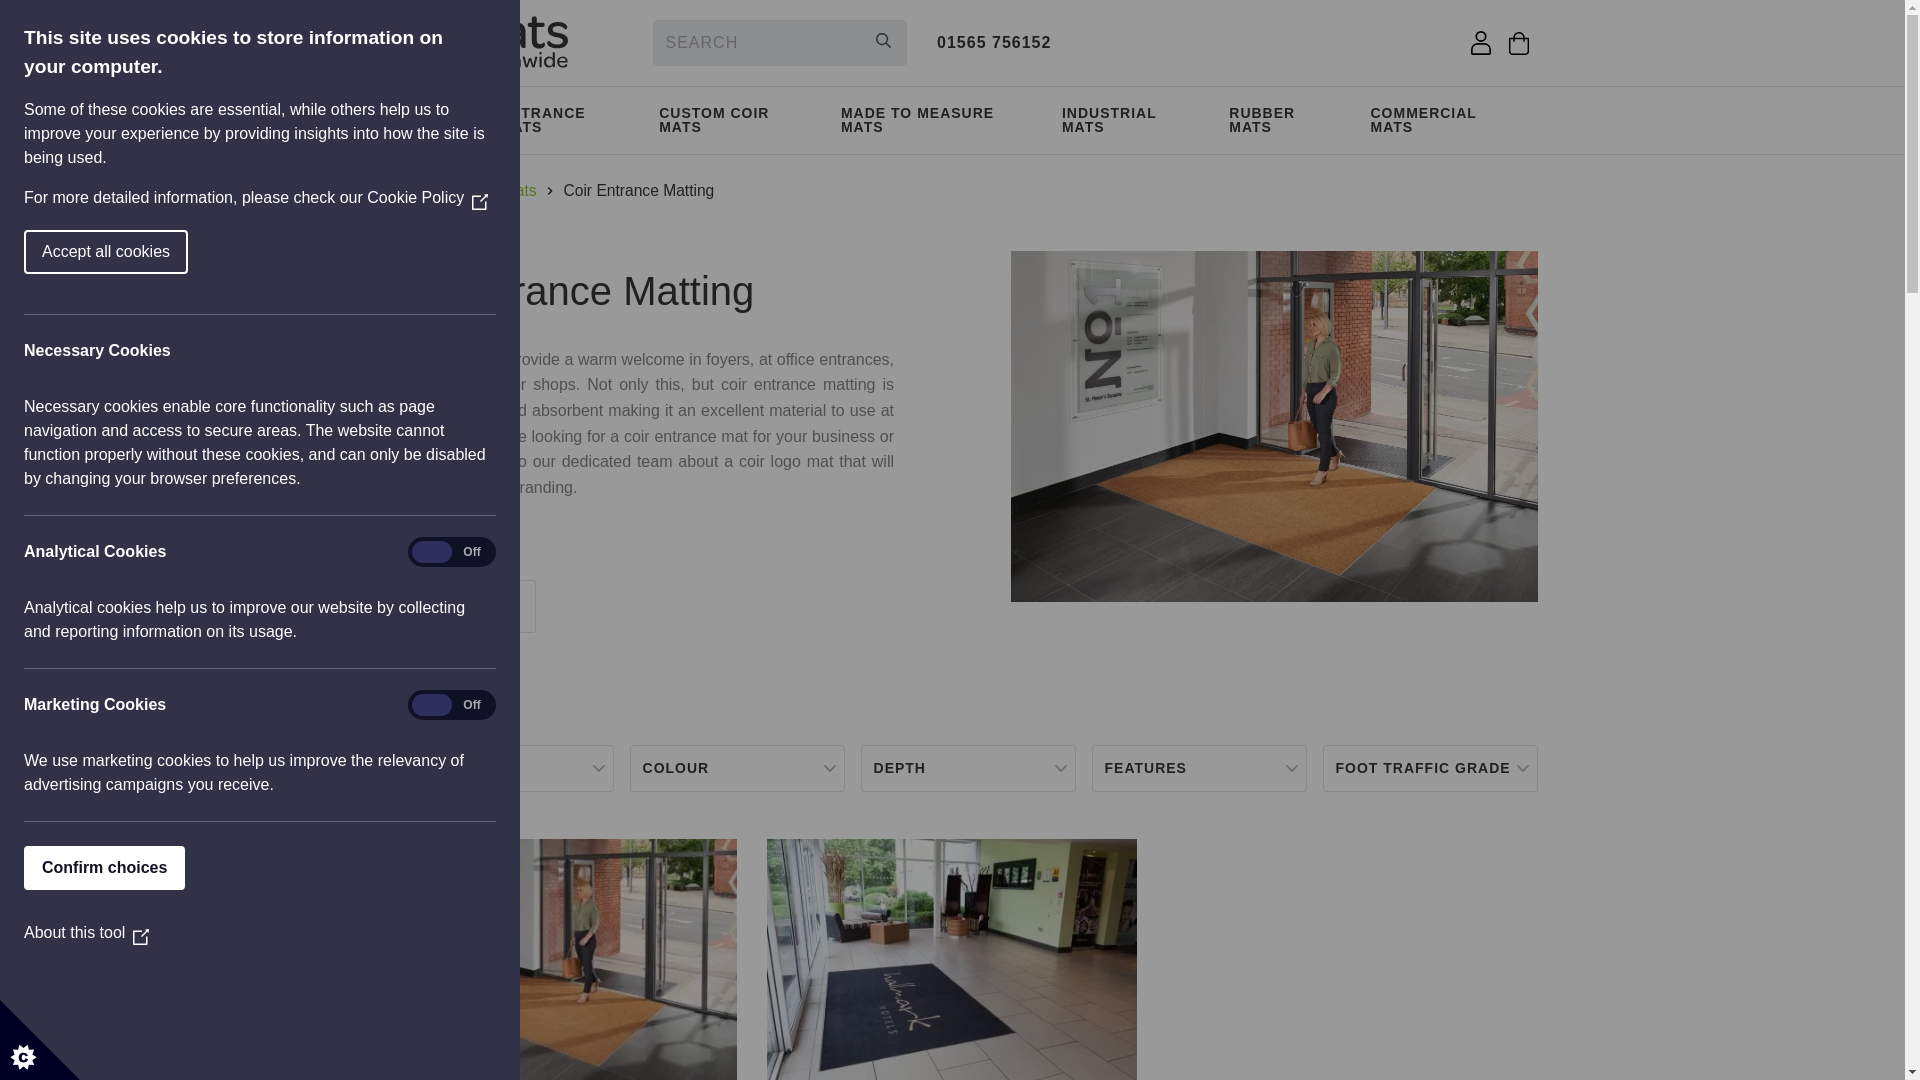 Image resolution: width=1920 pixels, height=1080 pixels. Describe the element at coordinates (738, 120) in the screenshot. I see `CUSTOM COIR MATS` at that location.